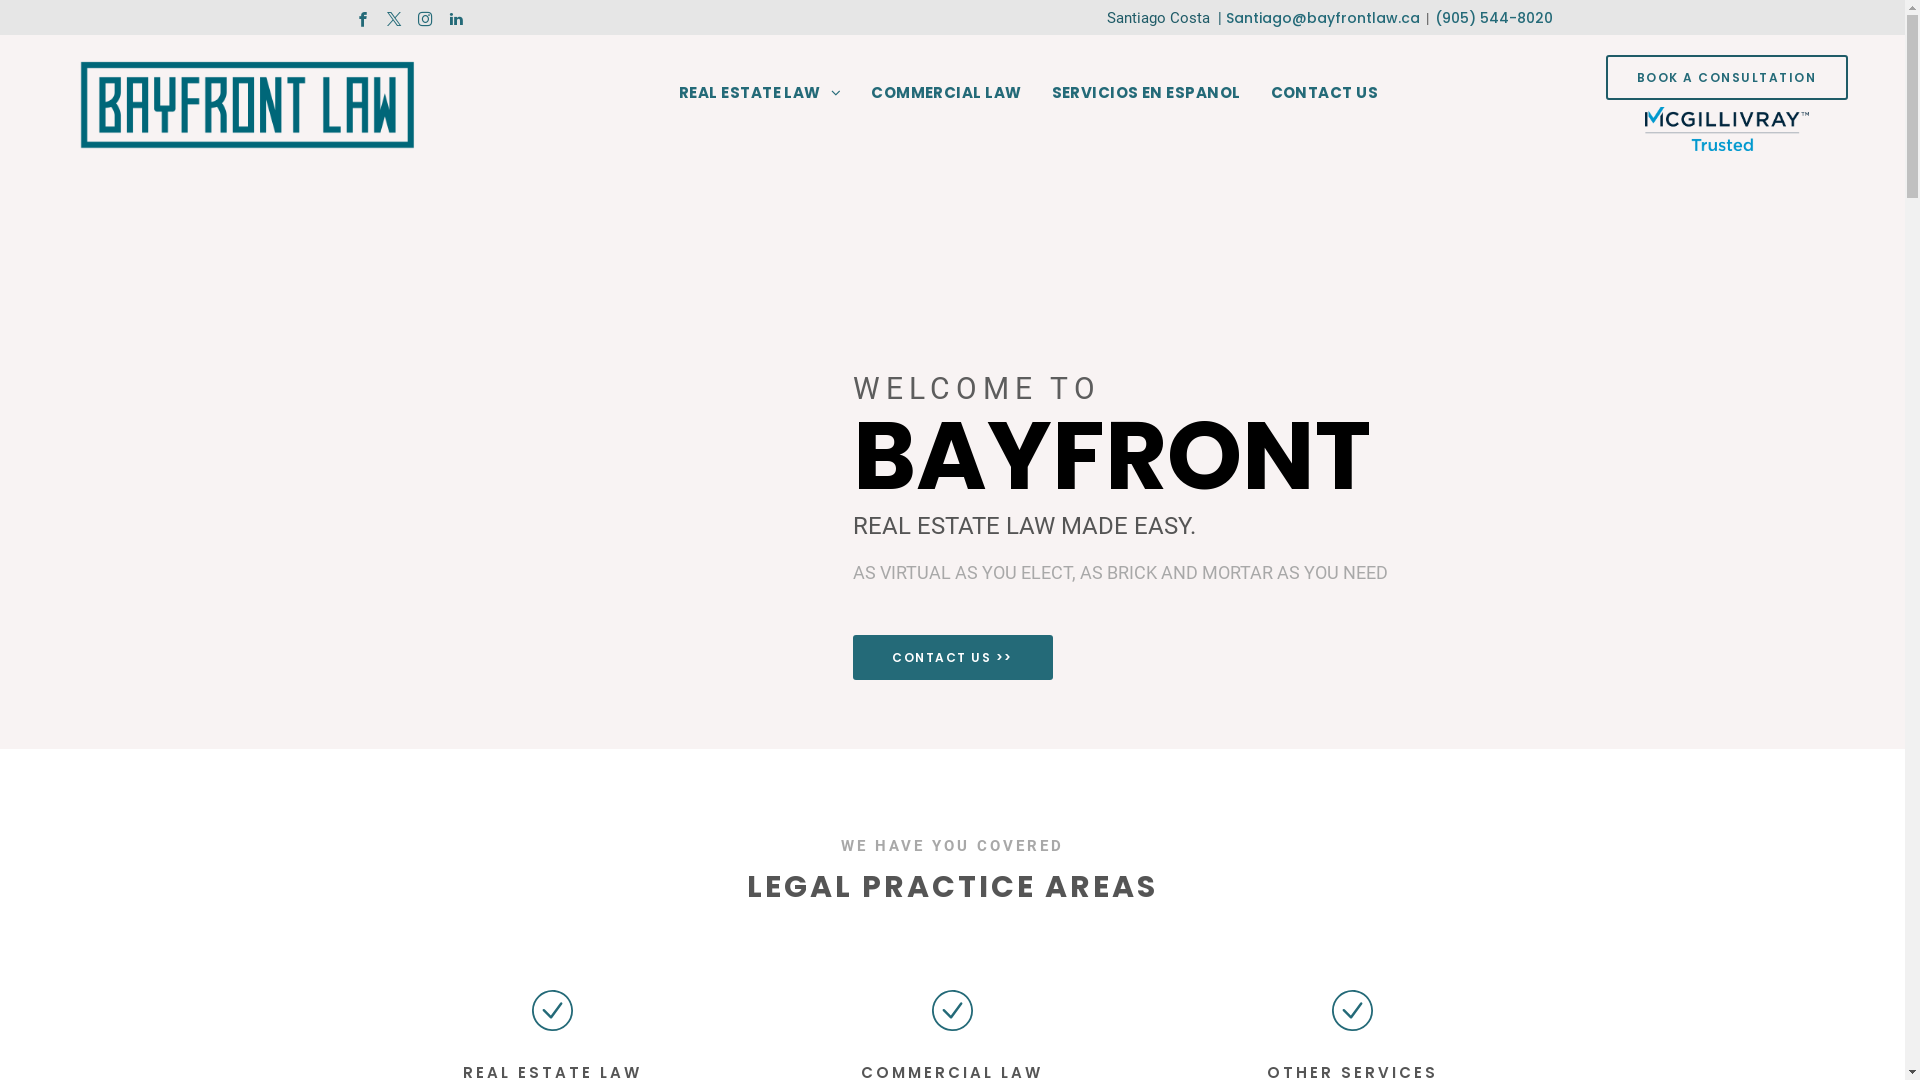  I want to click on CONTACT US, so click(1325, 92).